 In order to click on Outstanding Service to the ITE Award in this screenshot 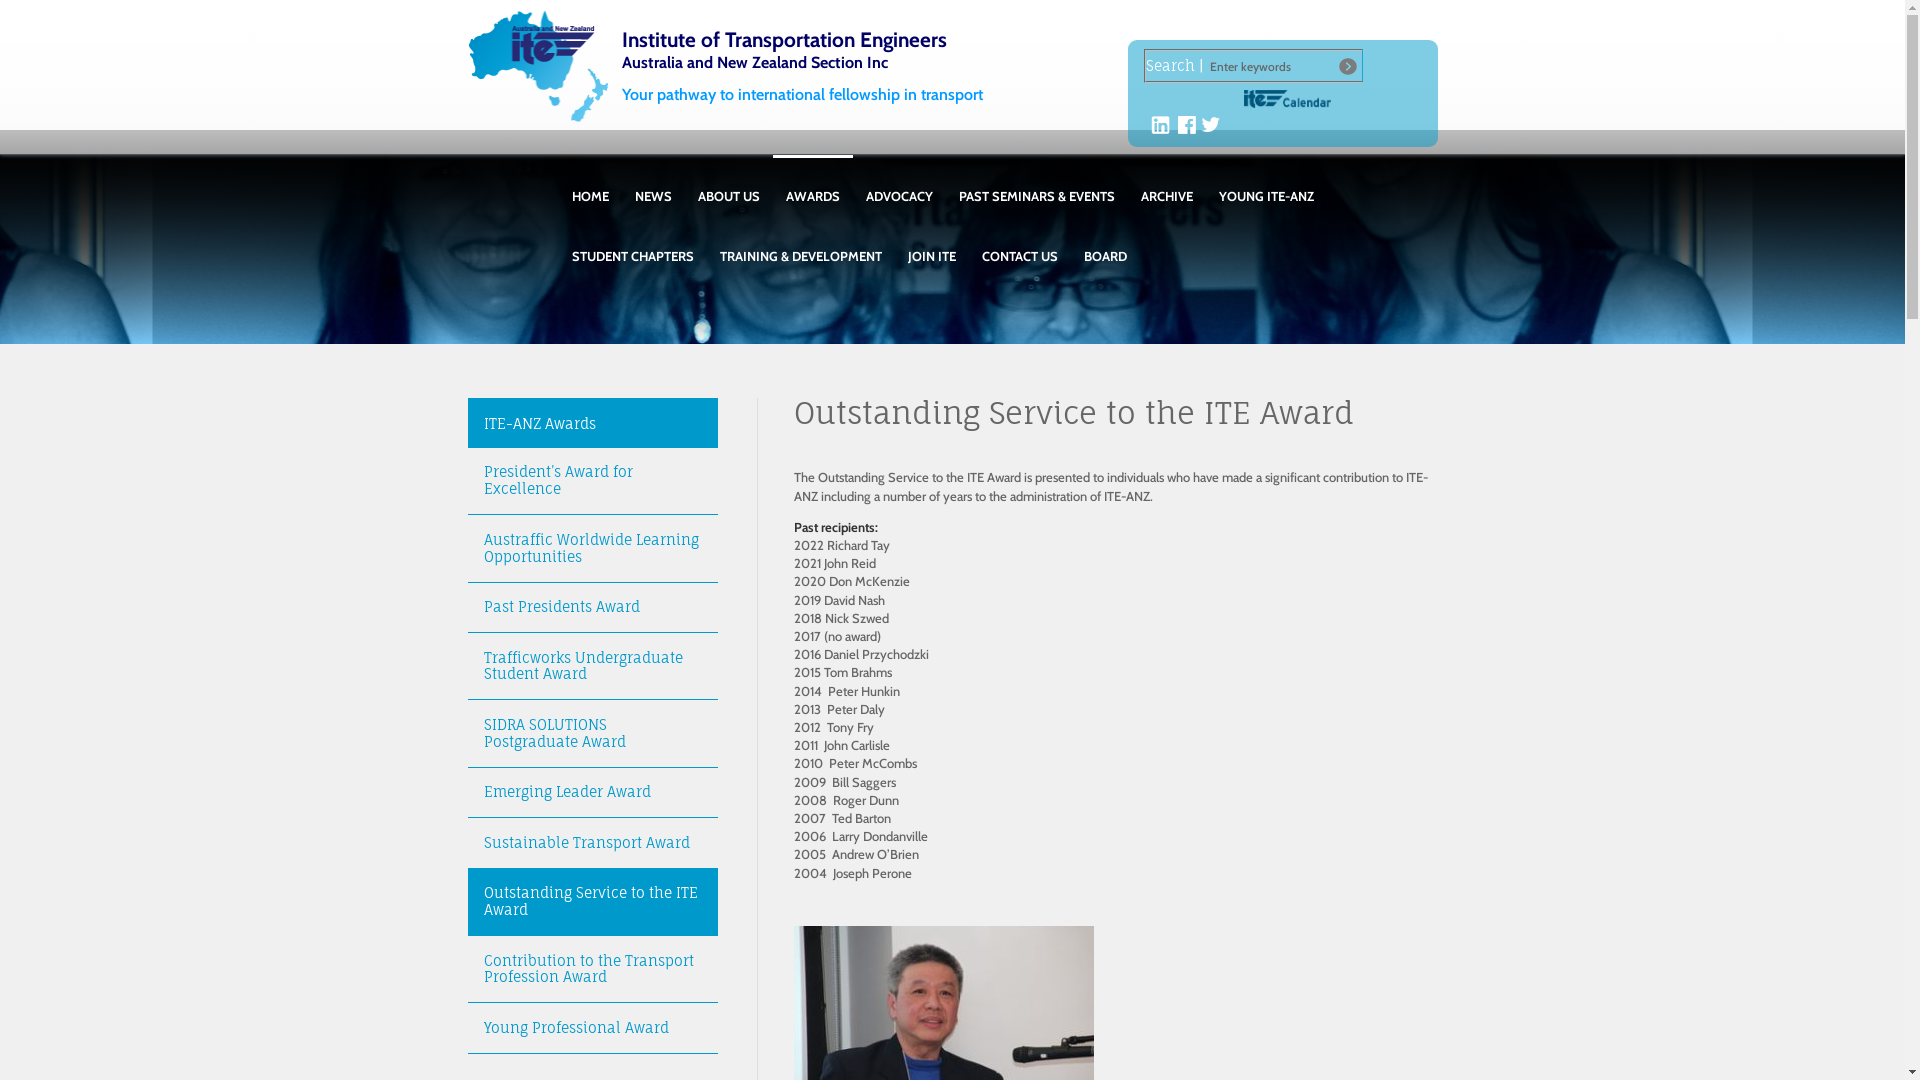, I will do `click(593, 902)`.